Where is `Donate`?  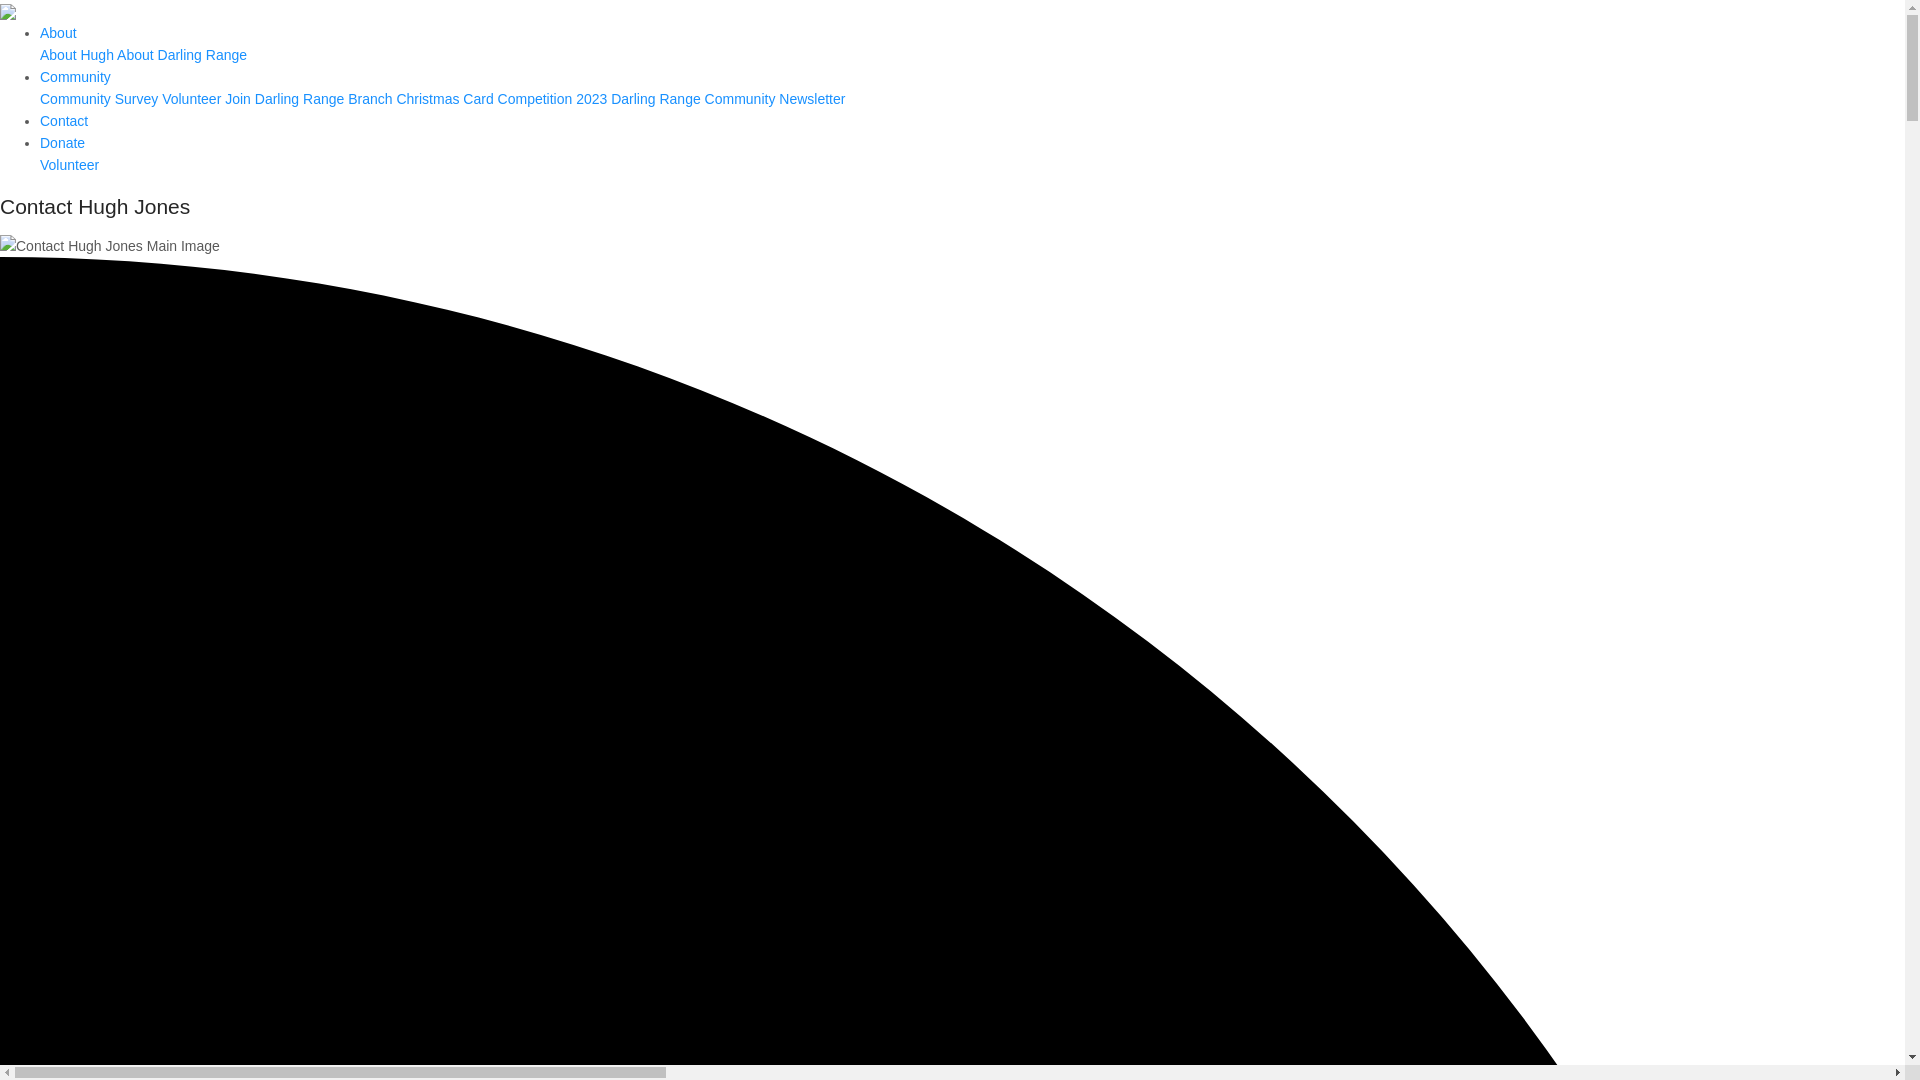 Donate is located at coordinates (62, 143).